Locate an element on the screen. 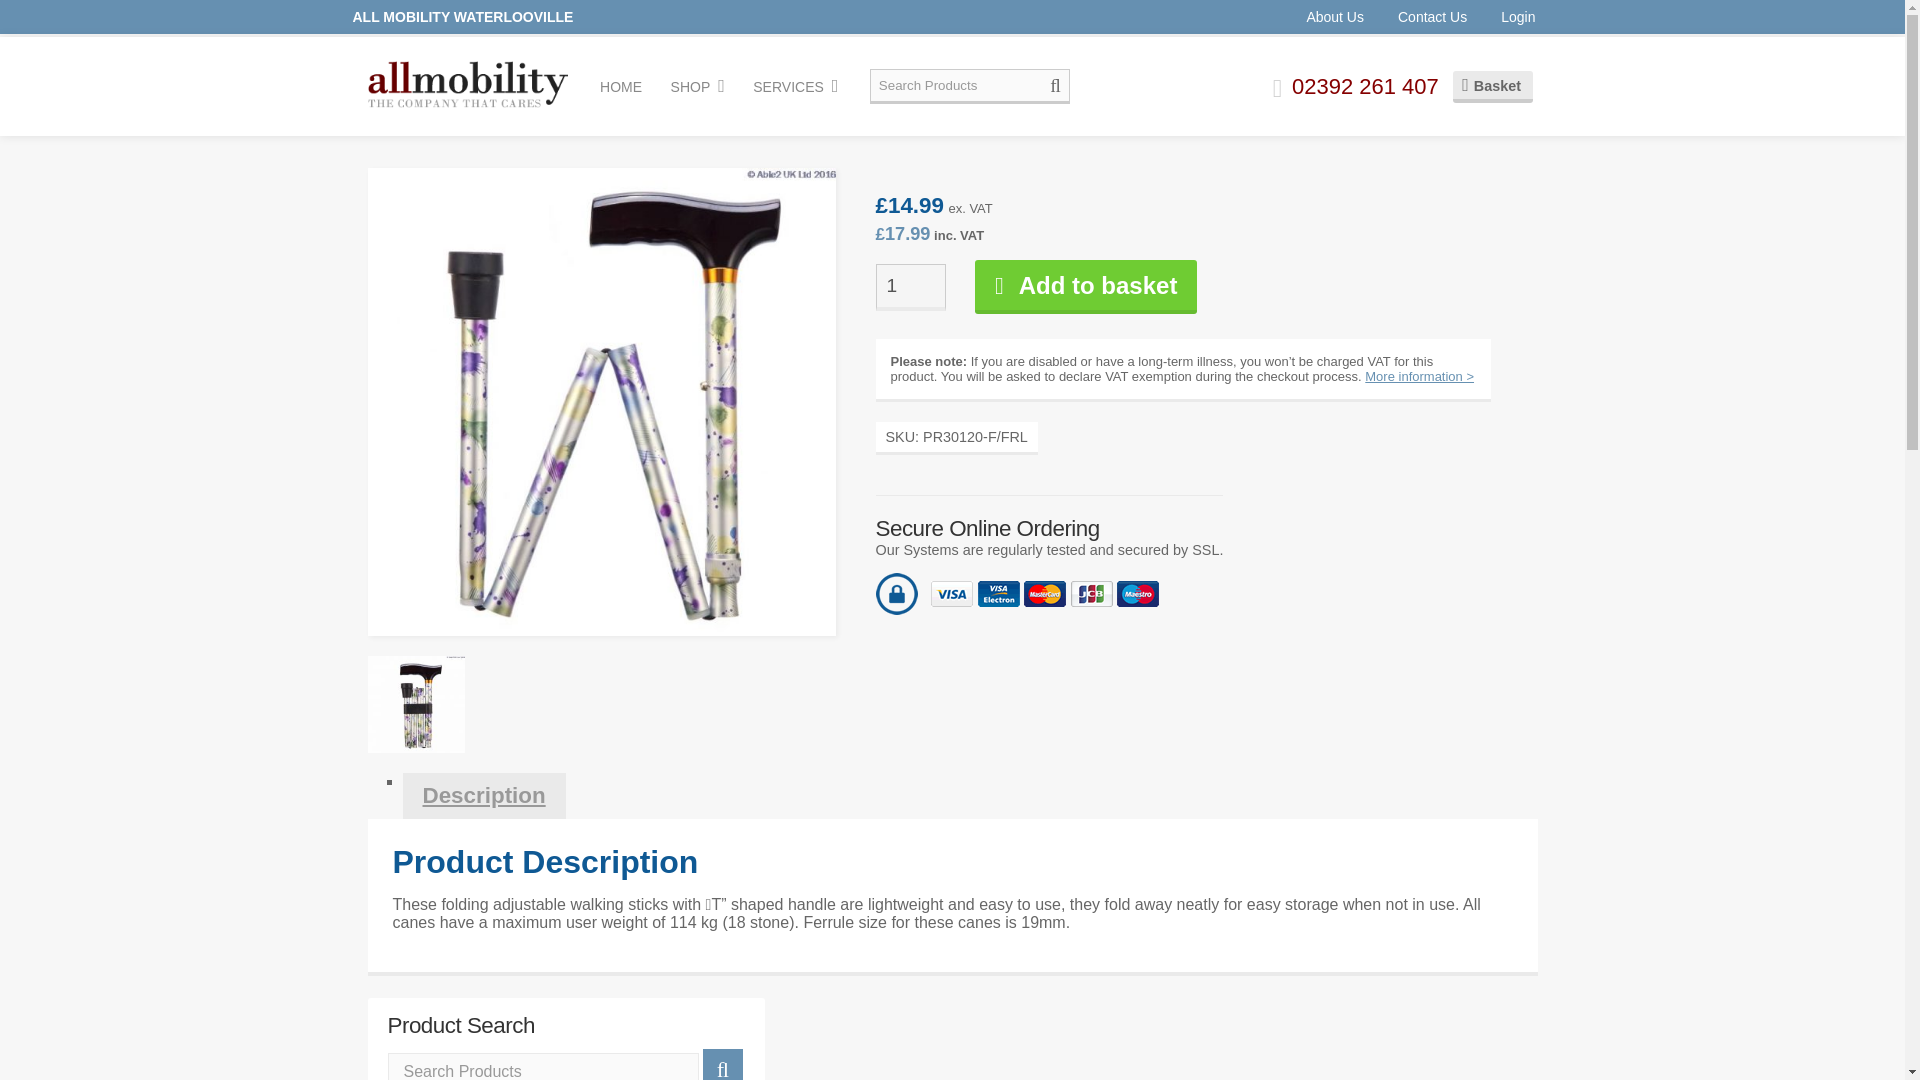 The width and height of the screenshot is (1920, 1080). Search Products is located at coordinates (969, 86).